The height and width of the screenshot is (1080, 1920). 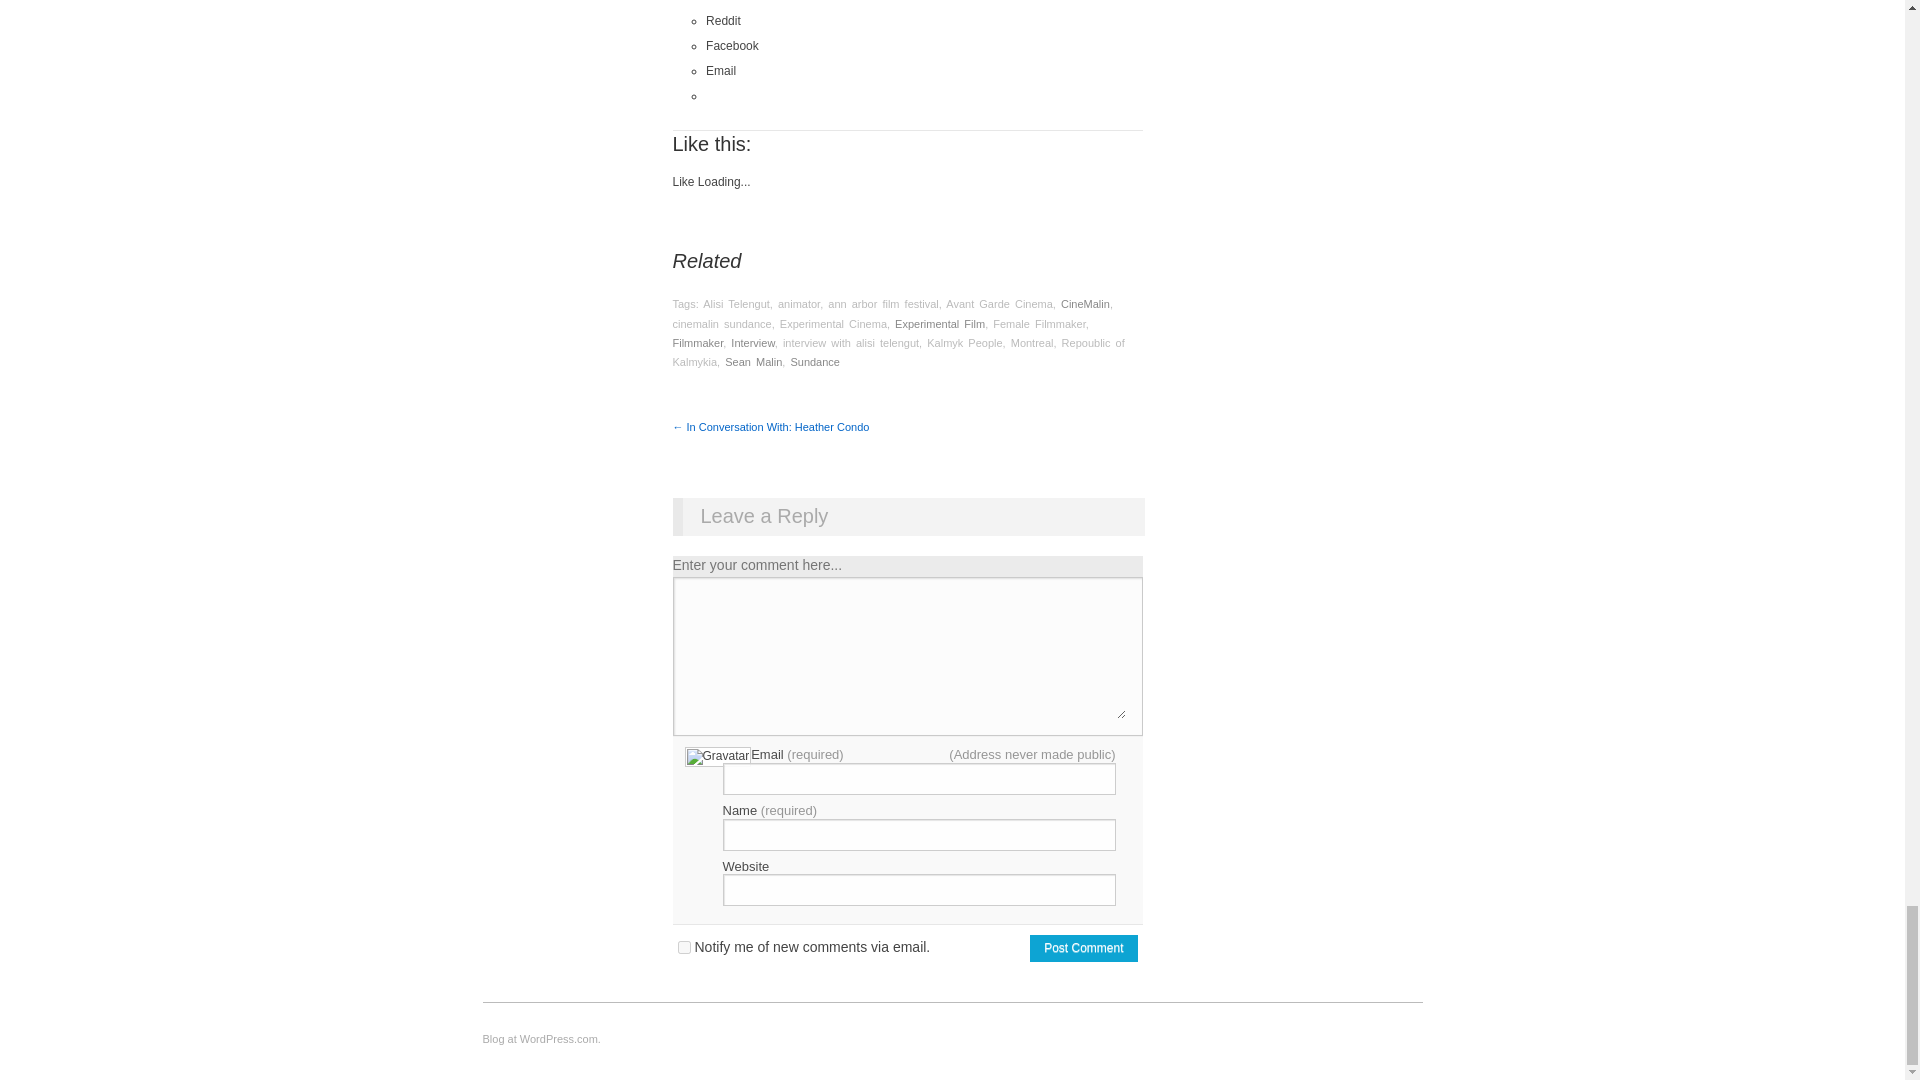 What do you see at coordinates (752, 342) in the screenshot?
I see `Interview` at bounding box center [752, 342].